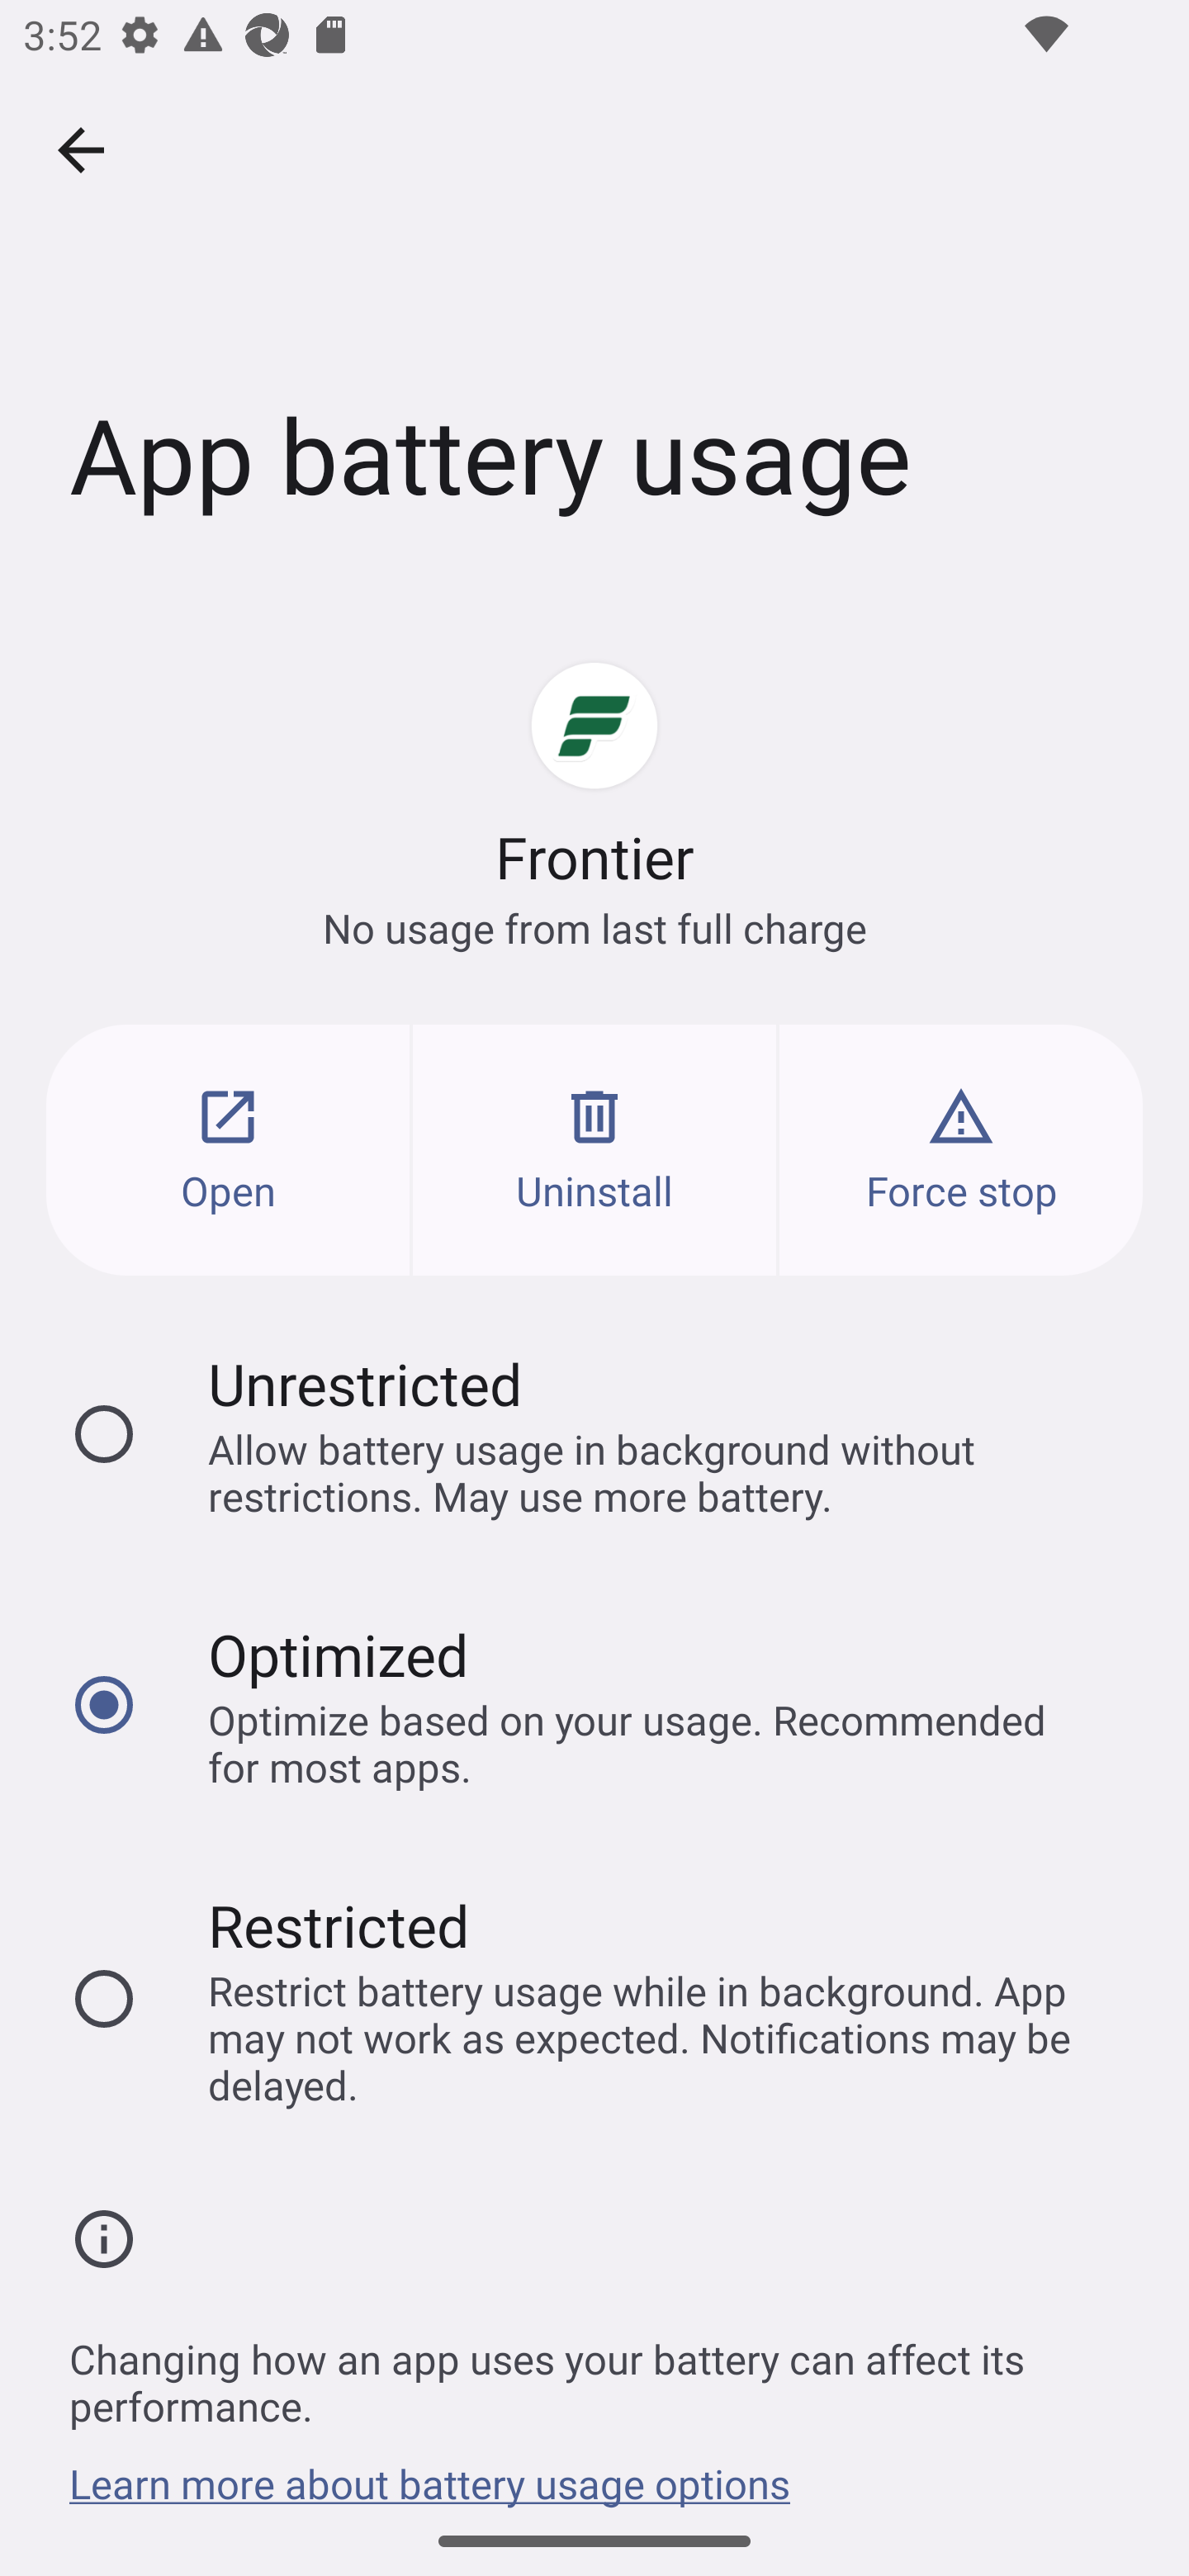  What do you see at coordinates (961, 1149) in the screenshot?
I see `Force stop` at bounding box center [961, 1149].